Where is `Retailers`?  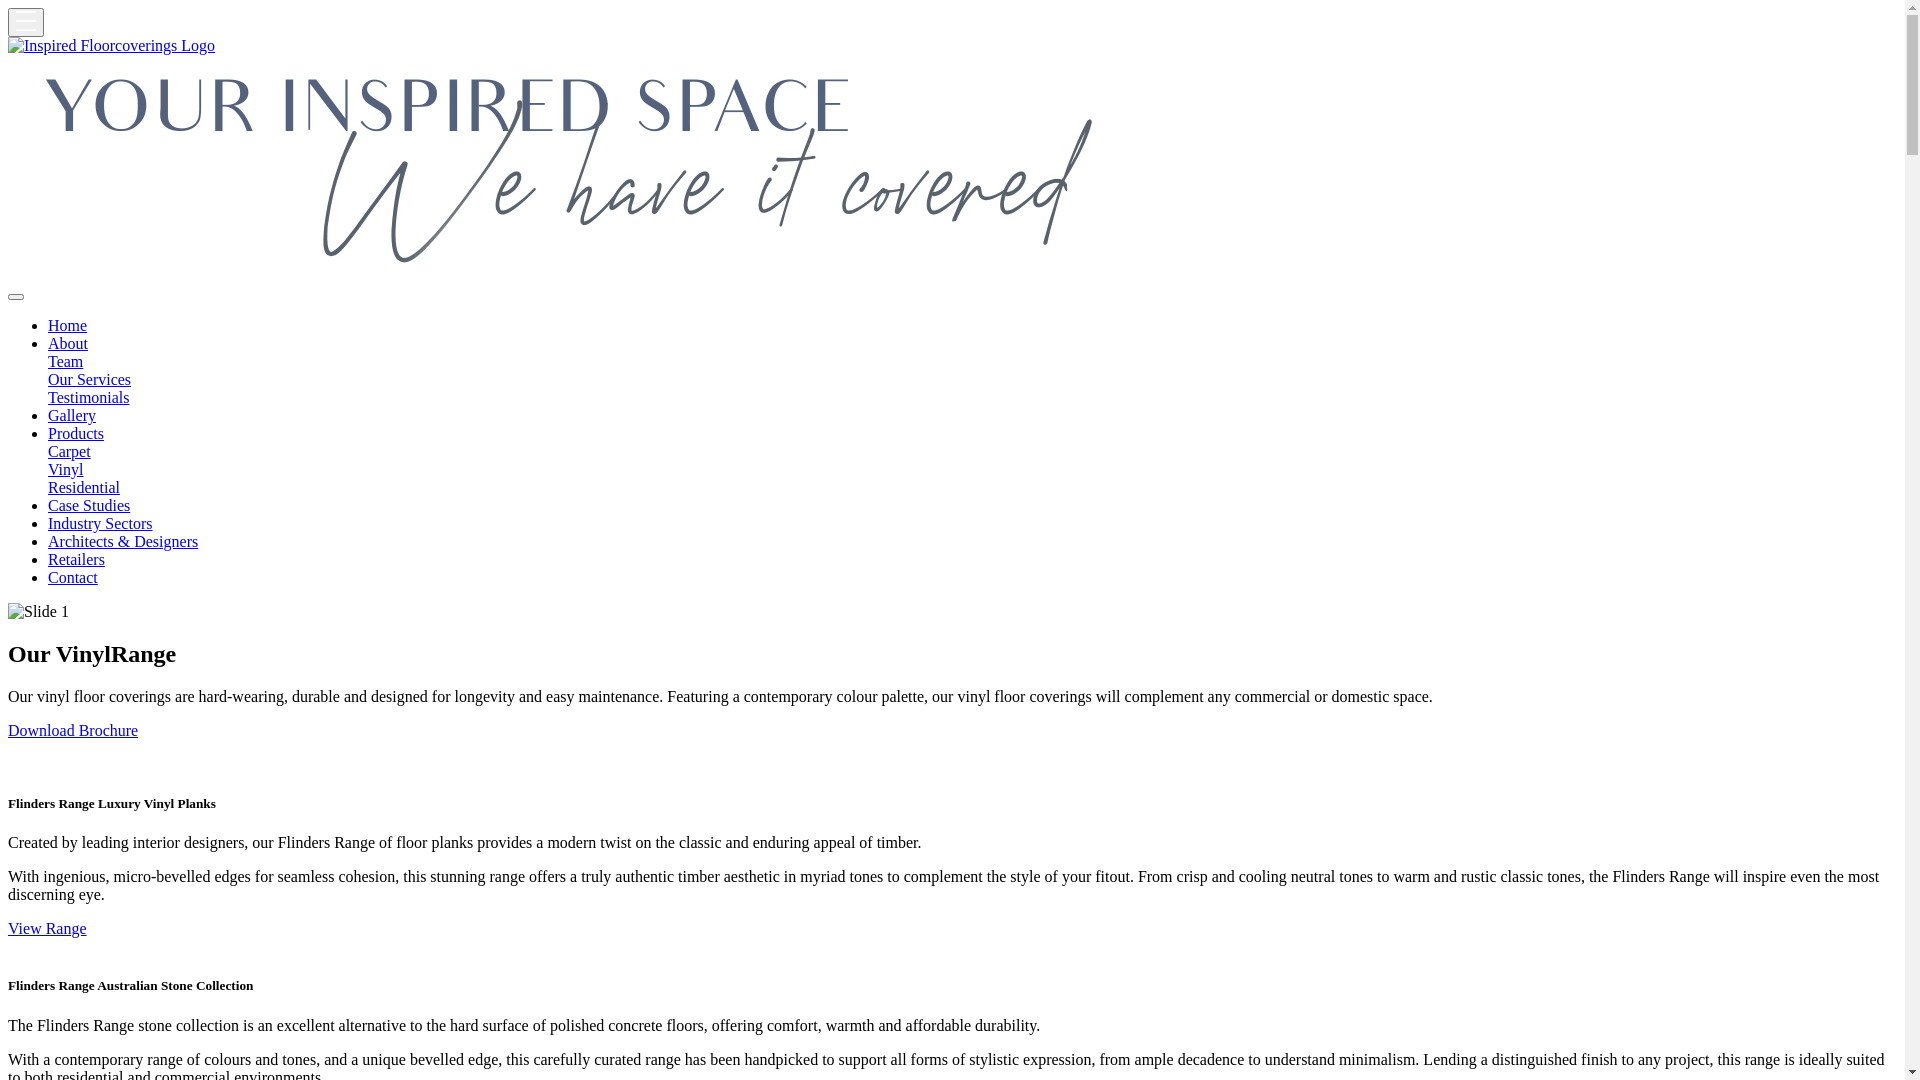 Retailers is located at coordinates (76, 560).